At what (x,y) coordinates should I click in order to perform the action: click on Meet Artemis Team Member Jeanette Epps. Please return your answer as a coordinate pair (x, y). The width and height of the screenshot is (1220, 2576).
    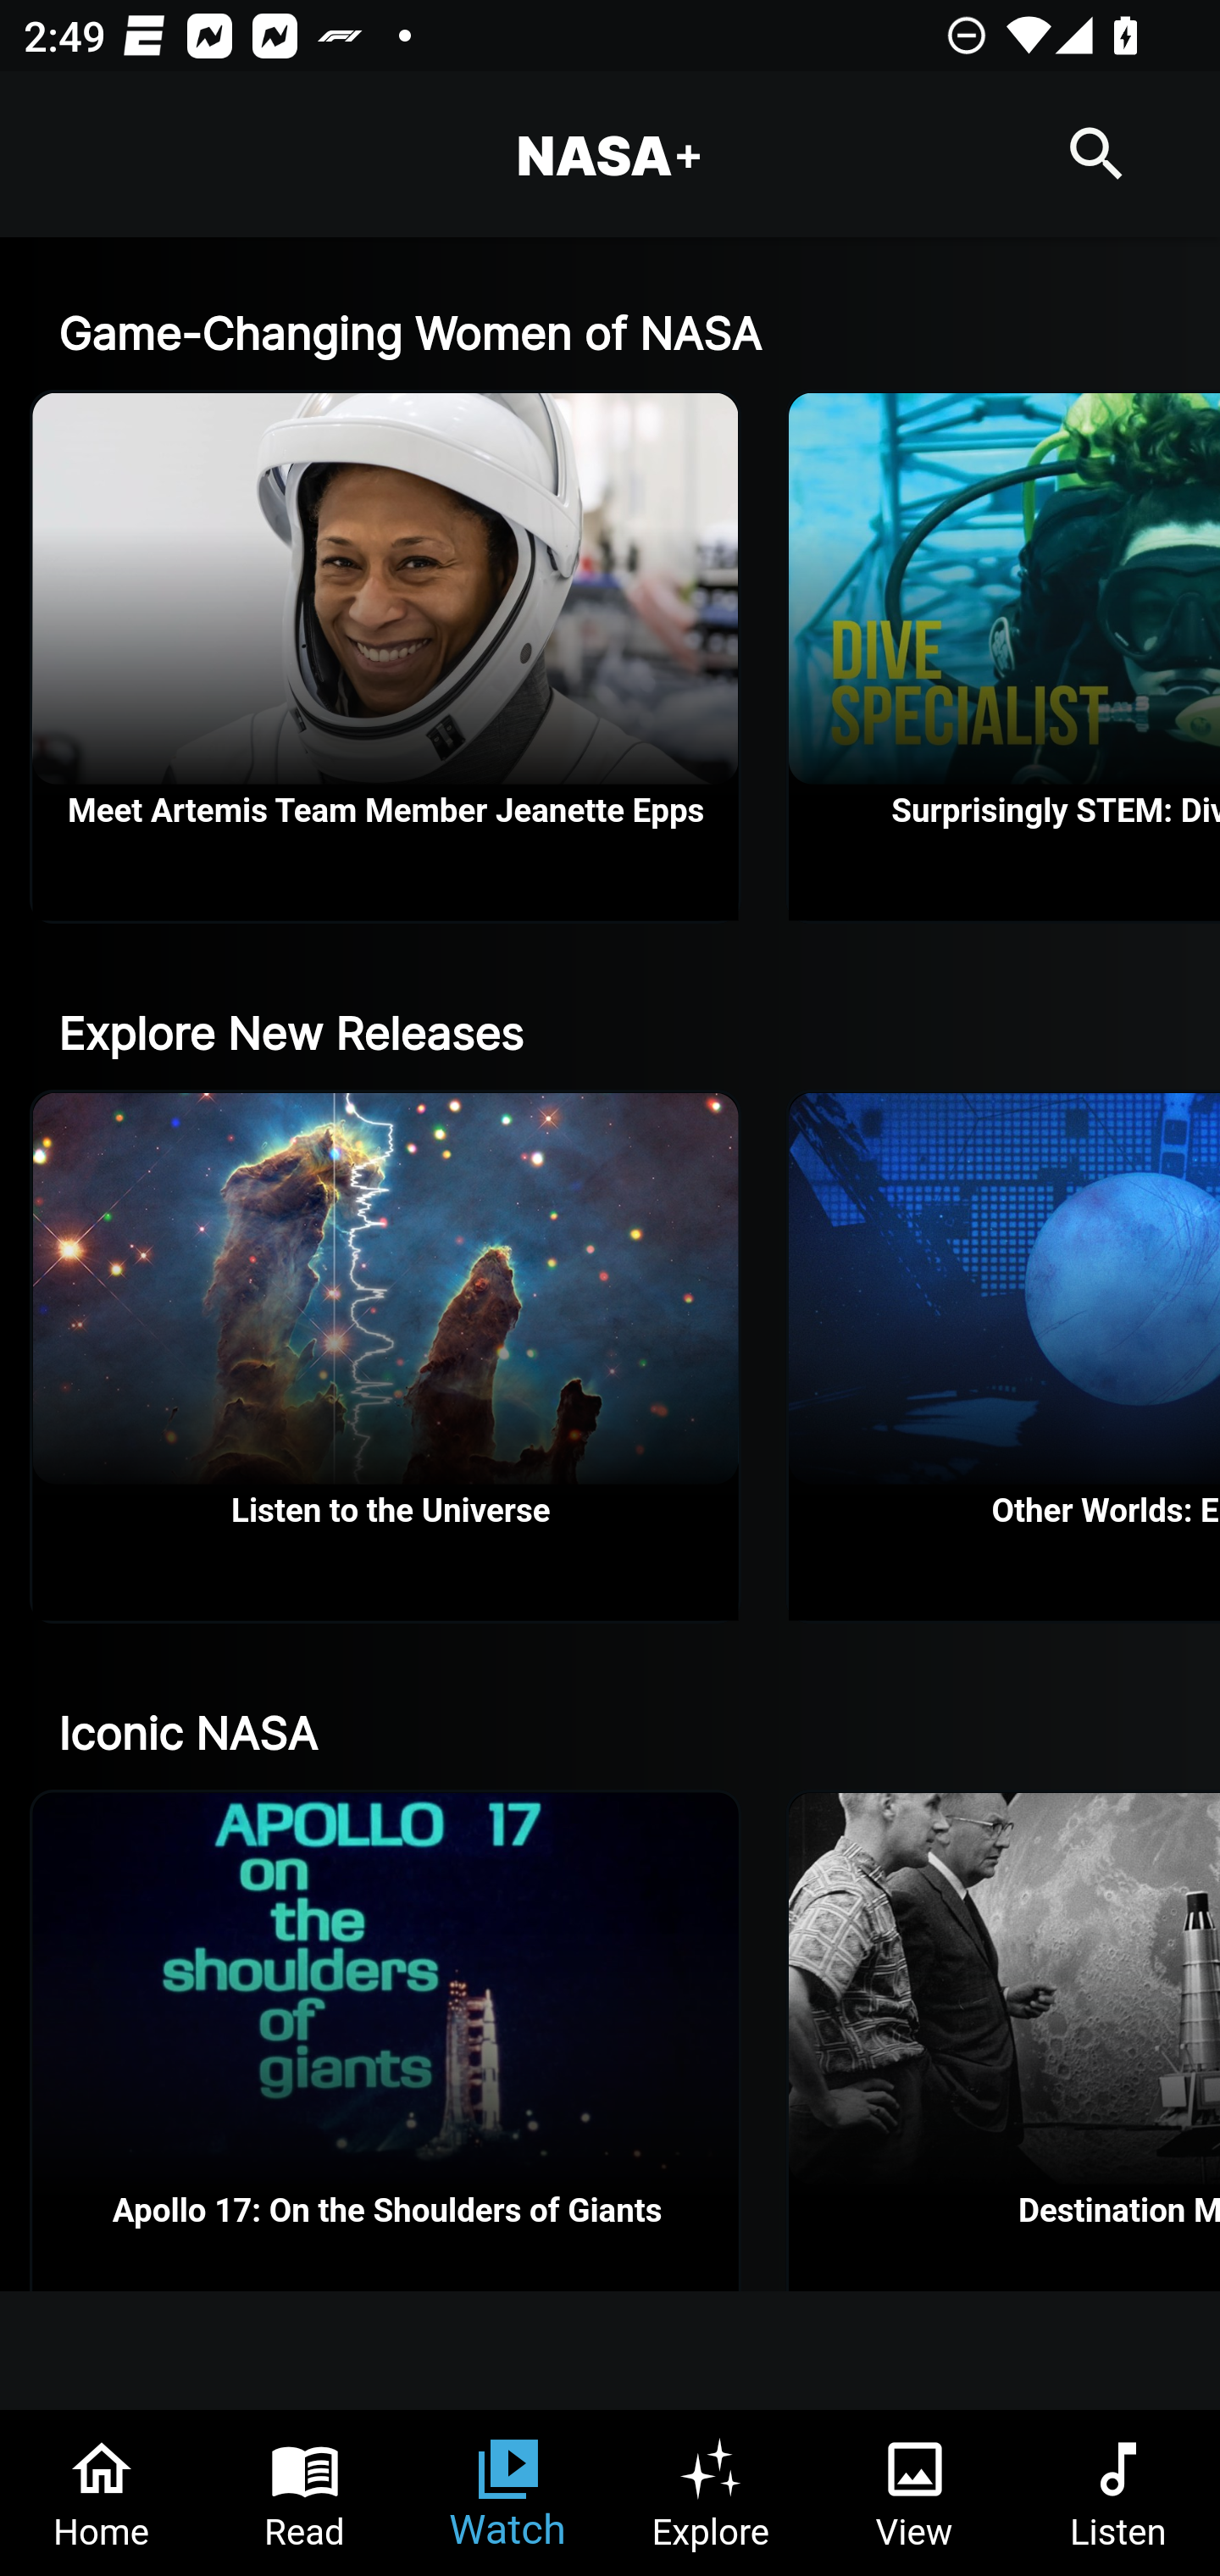
    Looking at the image, I should click on (385, 658).